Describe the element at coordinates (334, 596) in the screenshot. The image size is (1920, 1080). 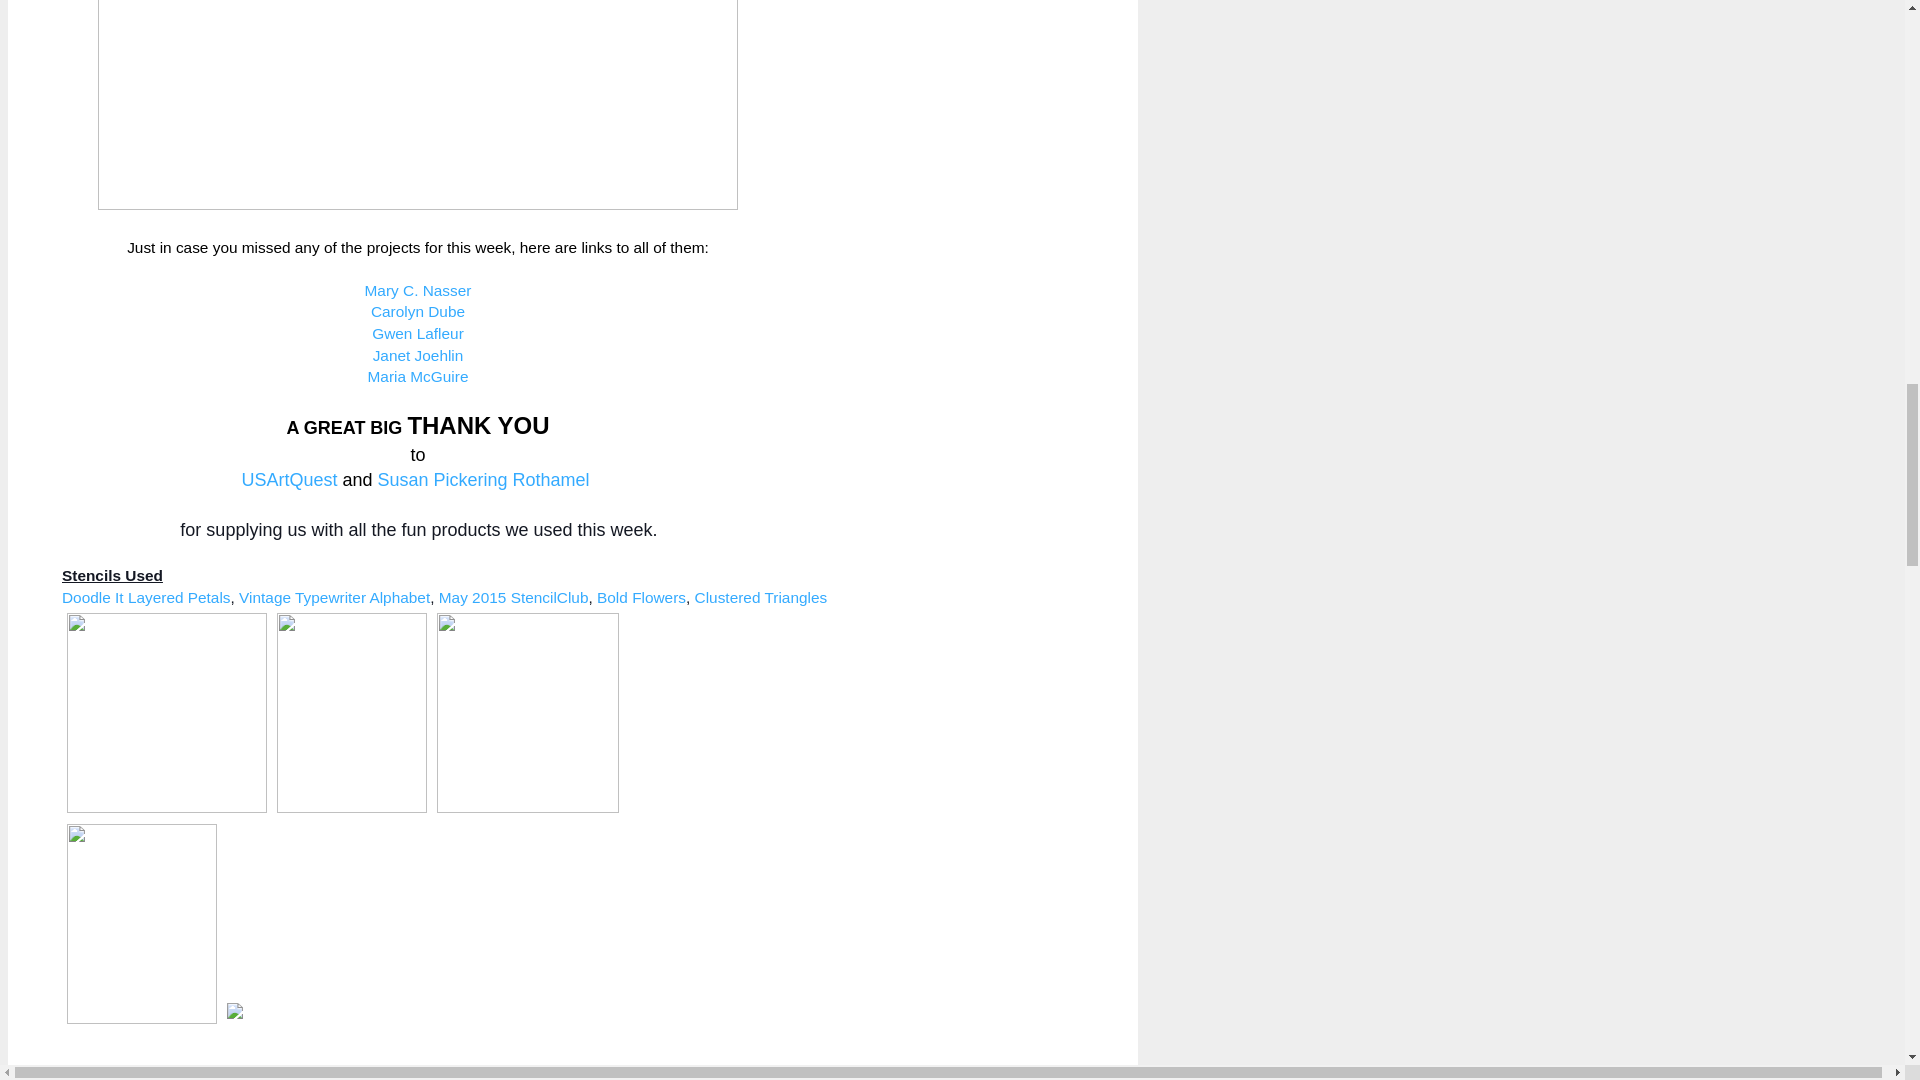
I see `Vintage Typewriter Alphabet` at that location.